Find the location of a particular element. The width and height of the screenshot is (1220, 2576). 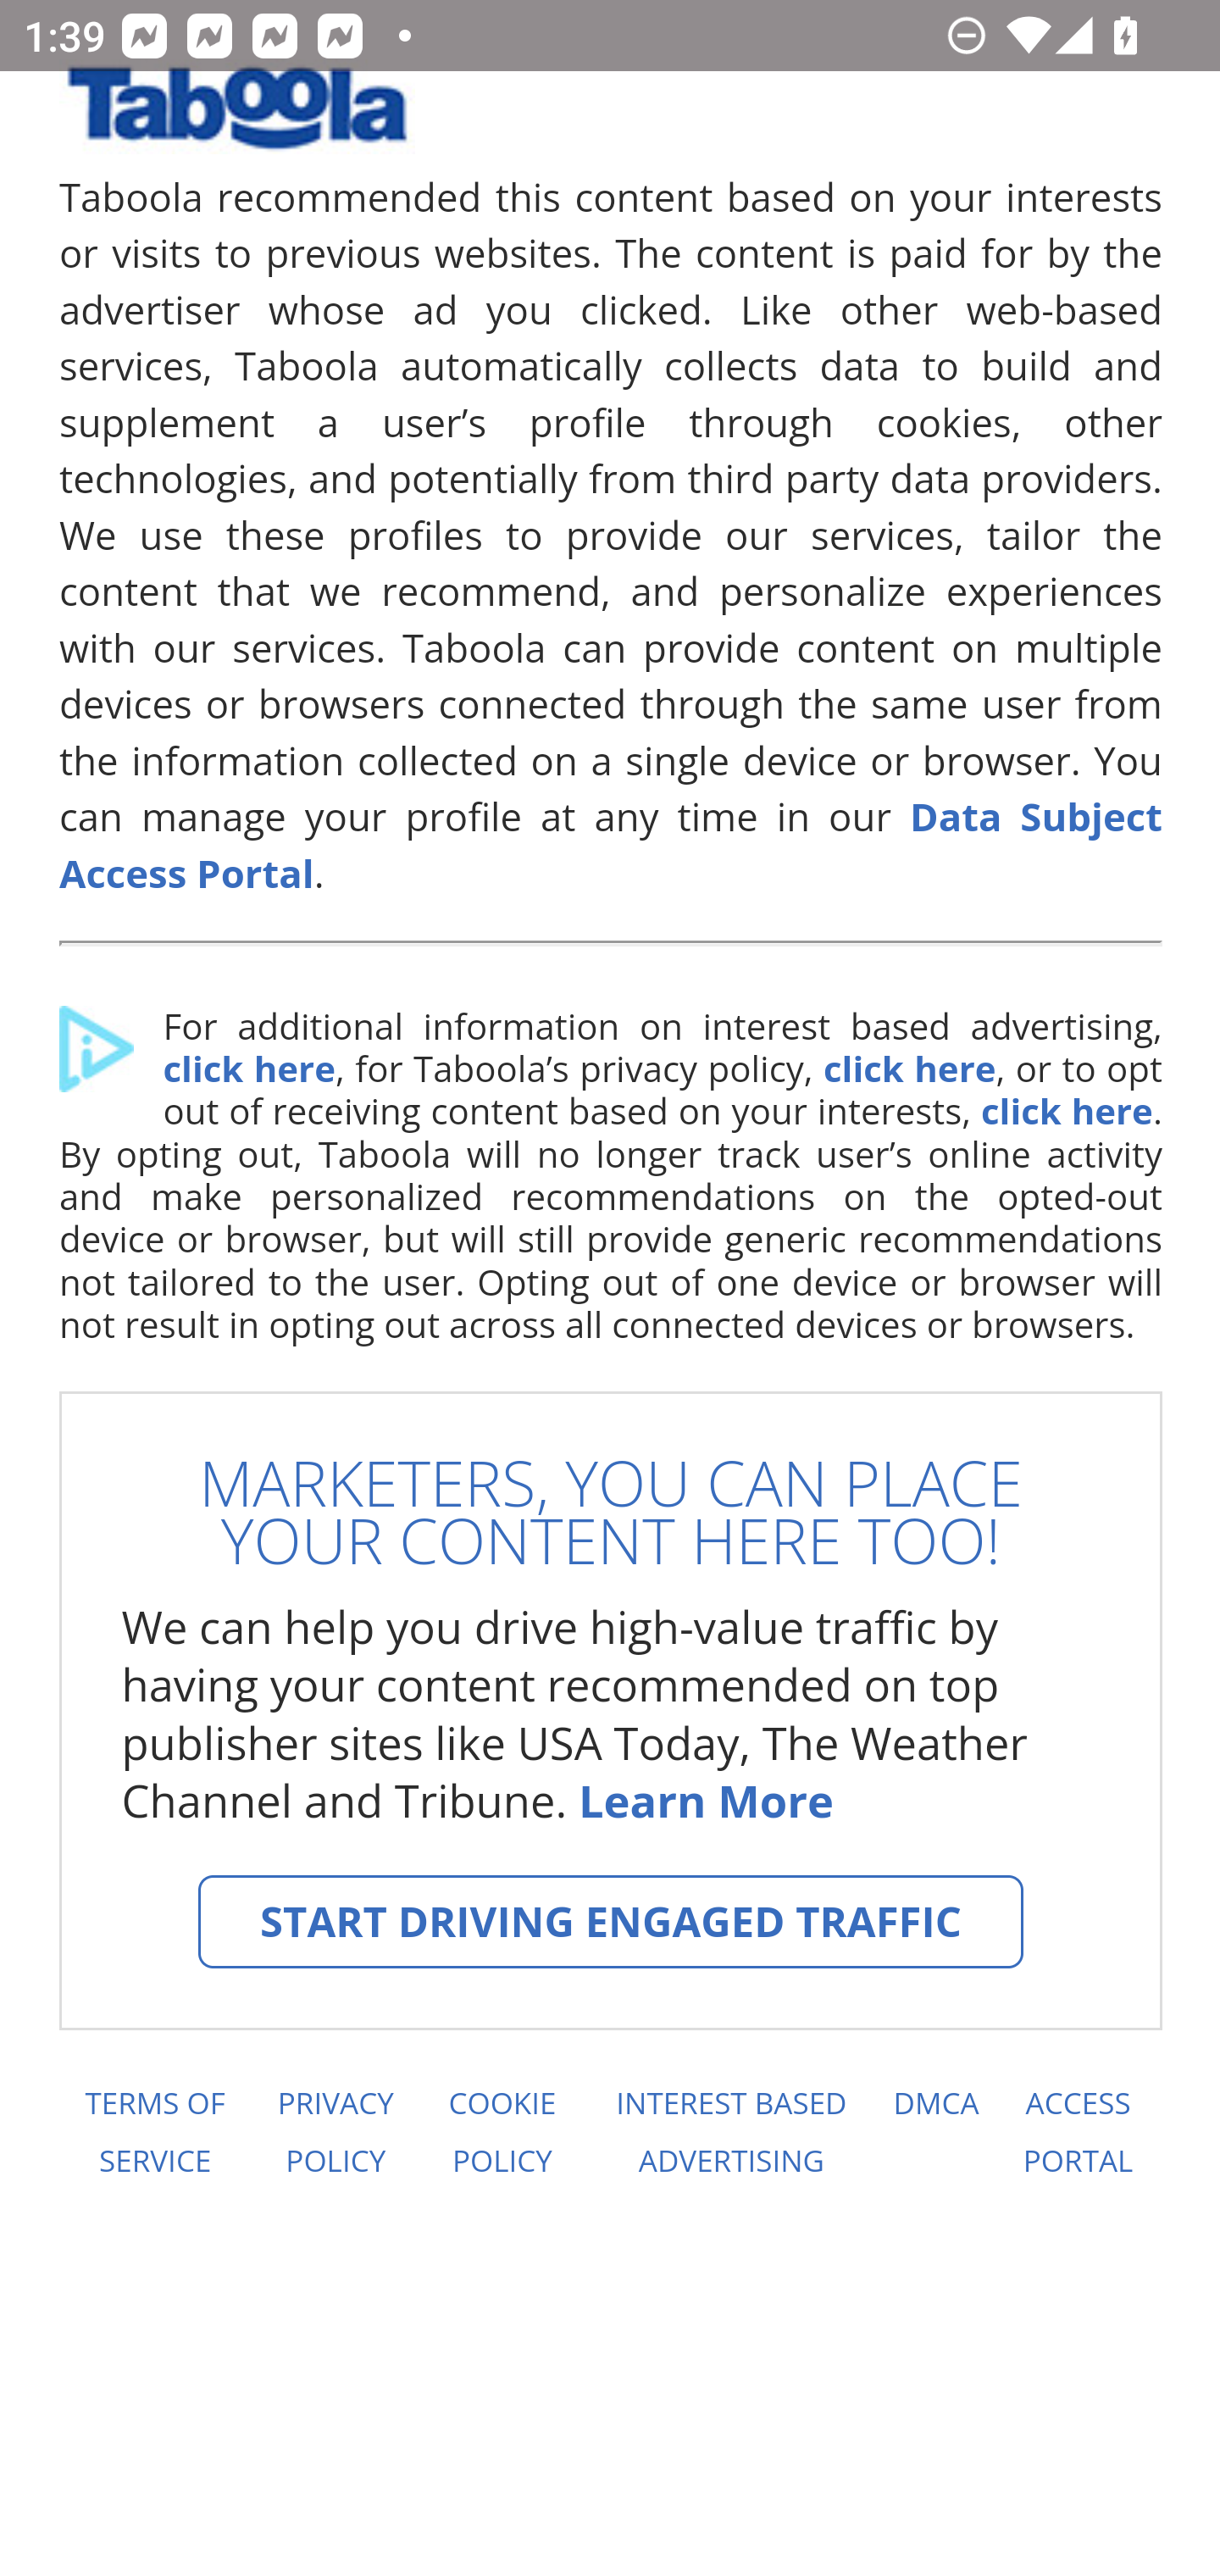

Taboola is located at coordinates (237, 120).